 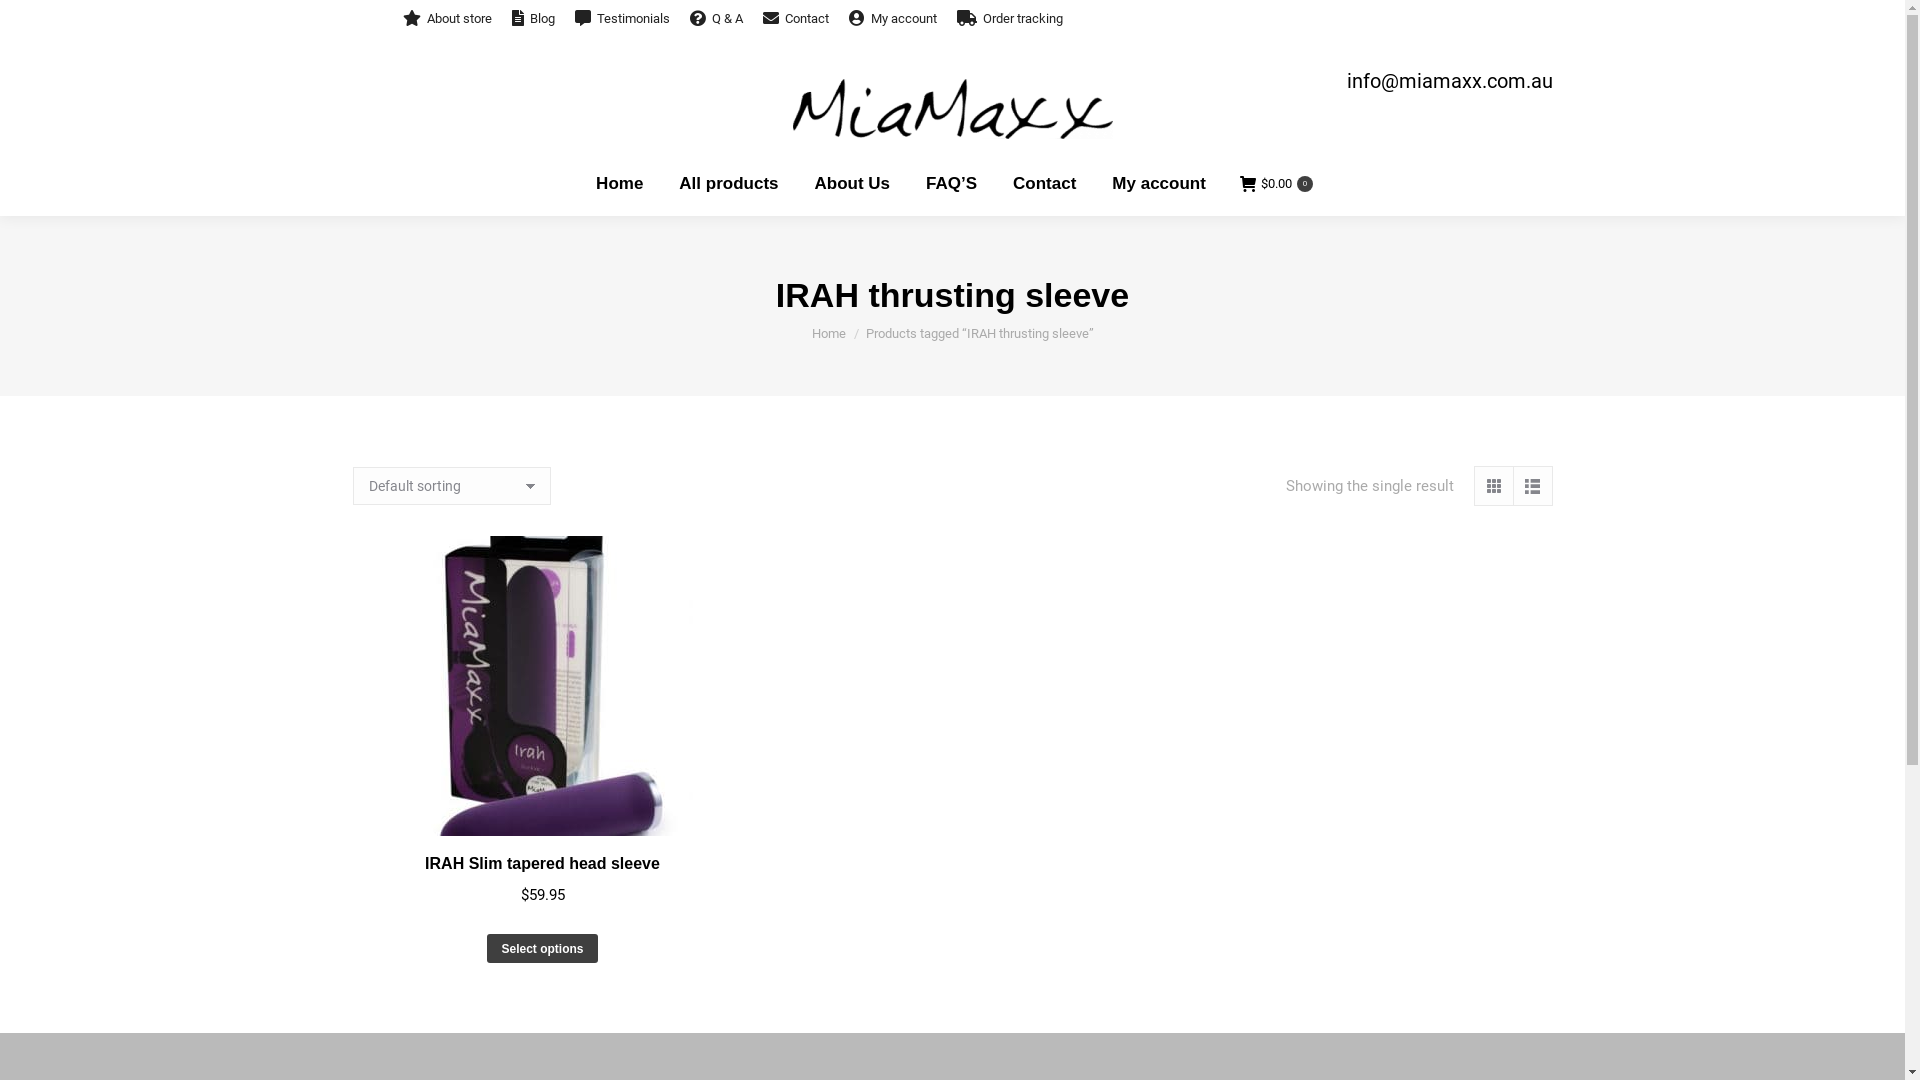 What do you see at coordinates (892, 18) in the screenshot?
I see `My account` at bounding box center [892, 18].